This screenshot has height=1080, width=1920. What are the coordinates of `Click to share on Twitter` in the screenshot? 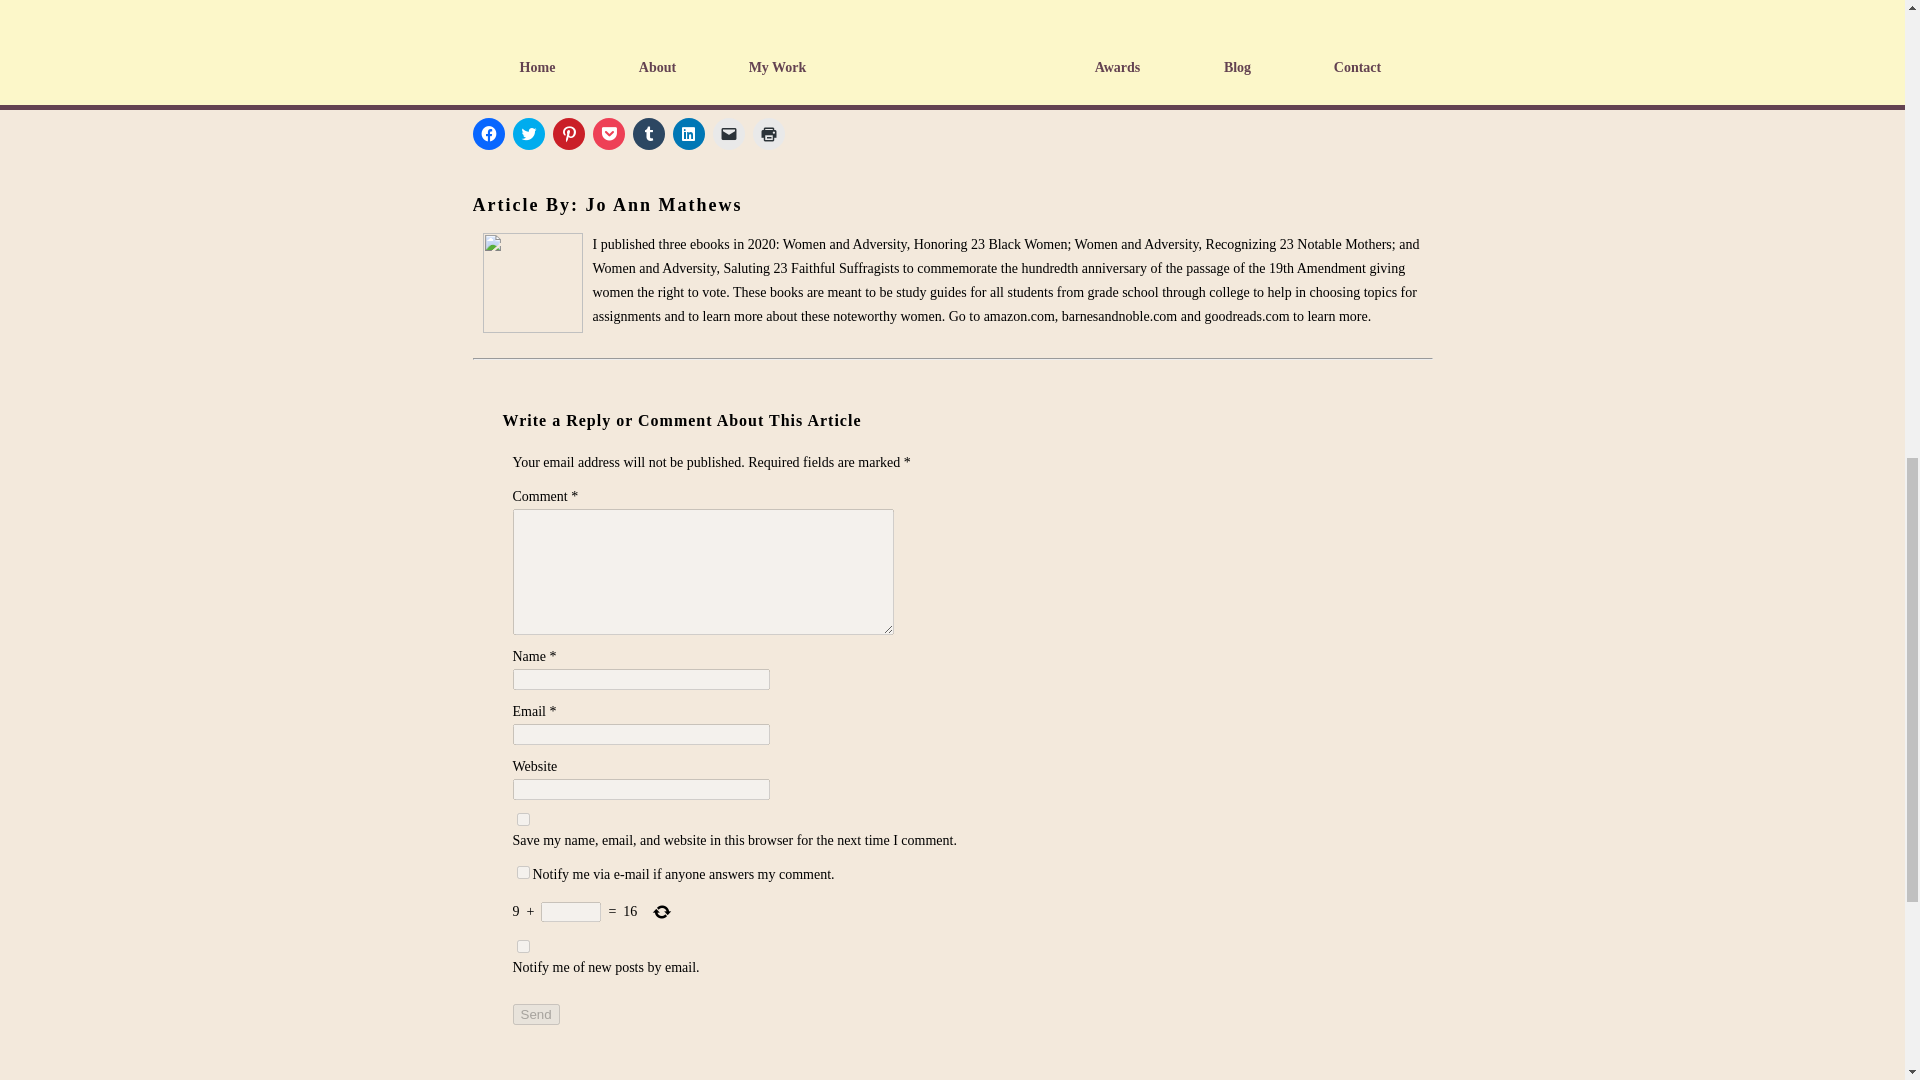 It's located at (528, 134).